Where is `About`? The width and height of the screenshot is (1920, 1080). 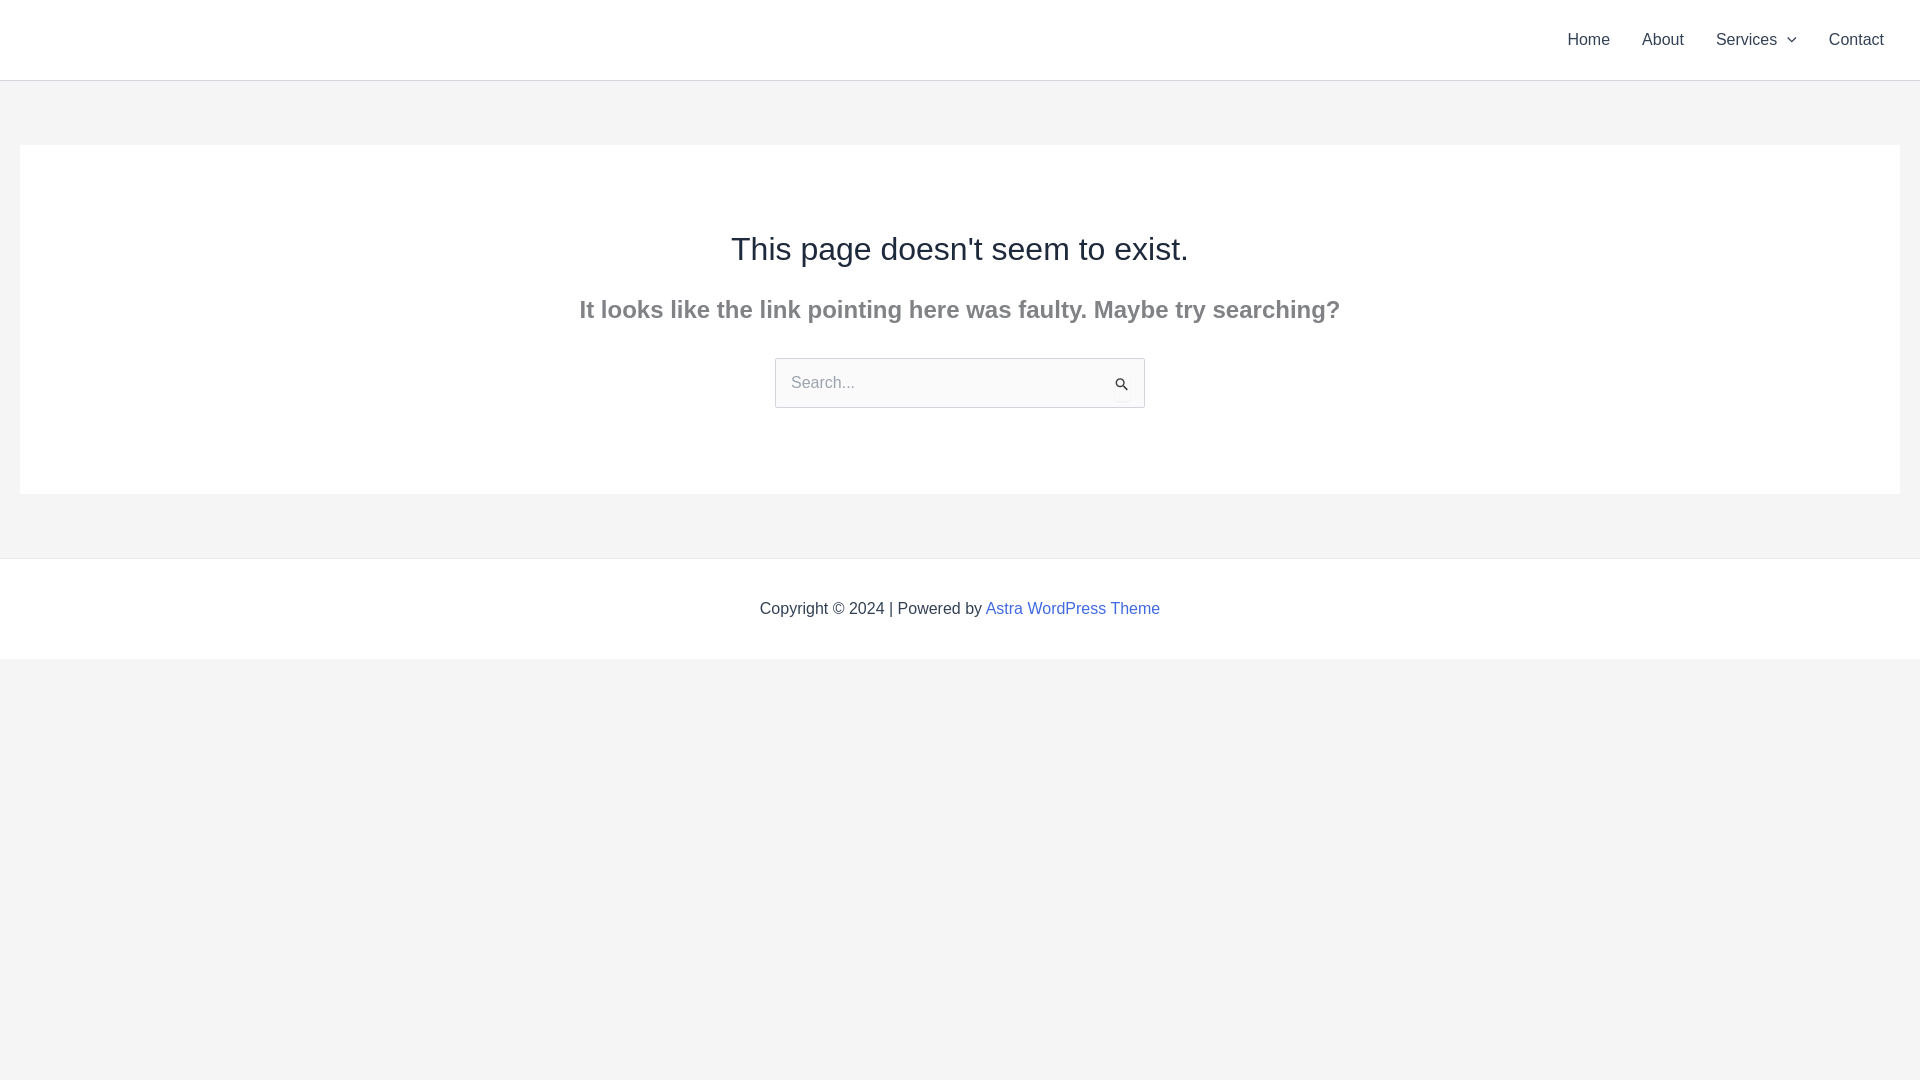 About is located at coordinates (1662, 40).